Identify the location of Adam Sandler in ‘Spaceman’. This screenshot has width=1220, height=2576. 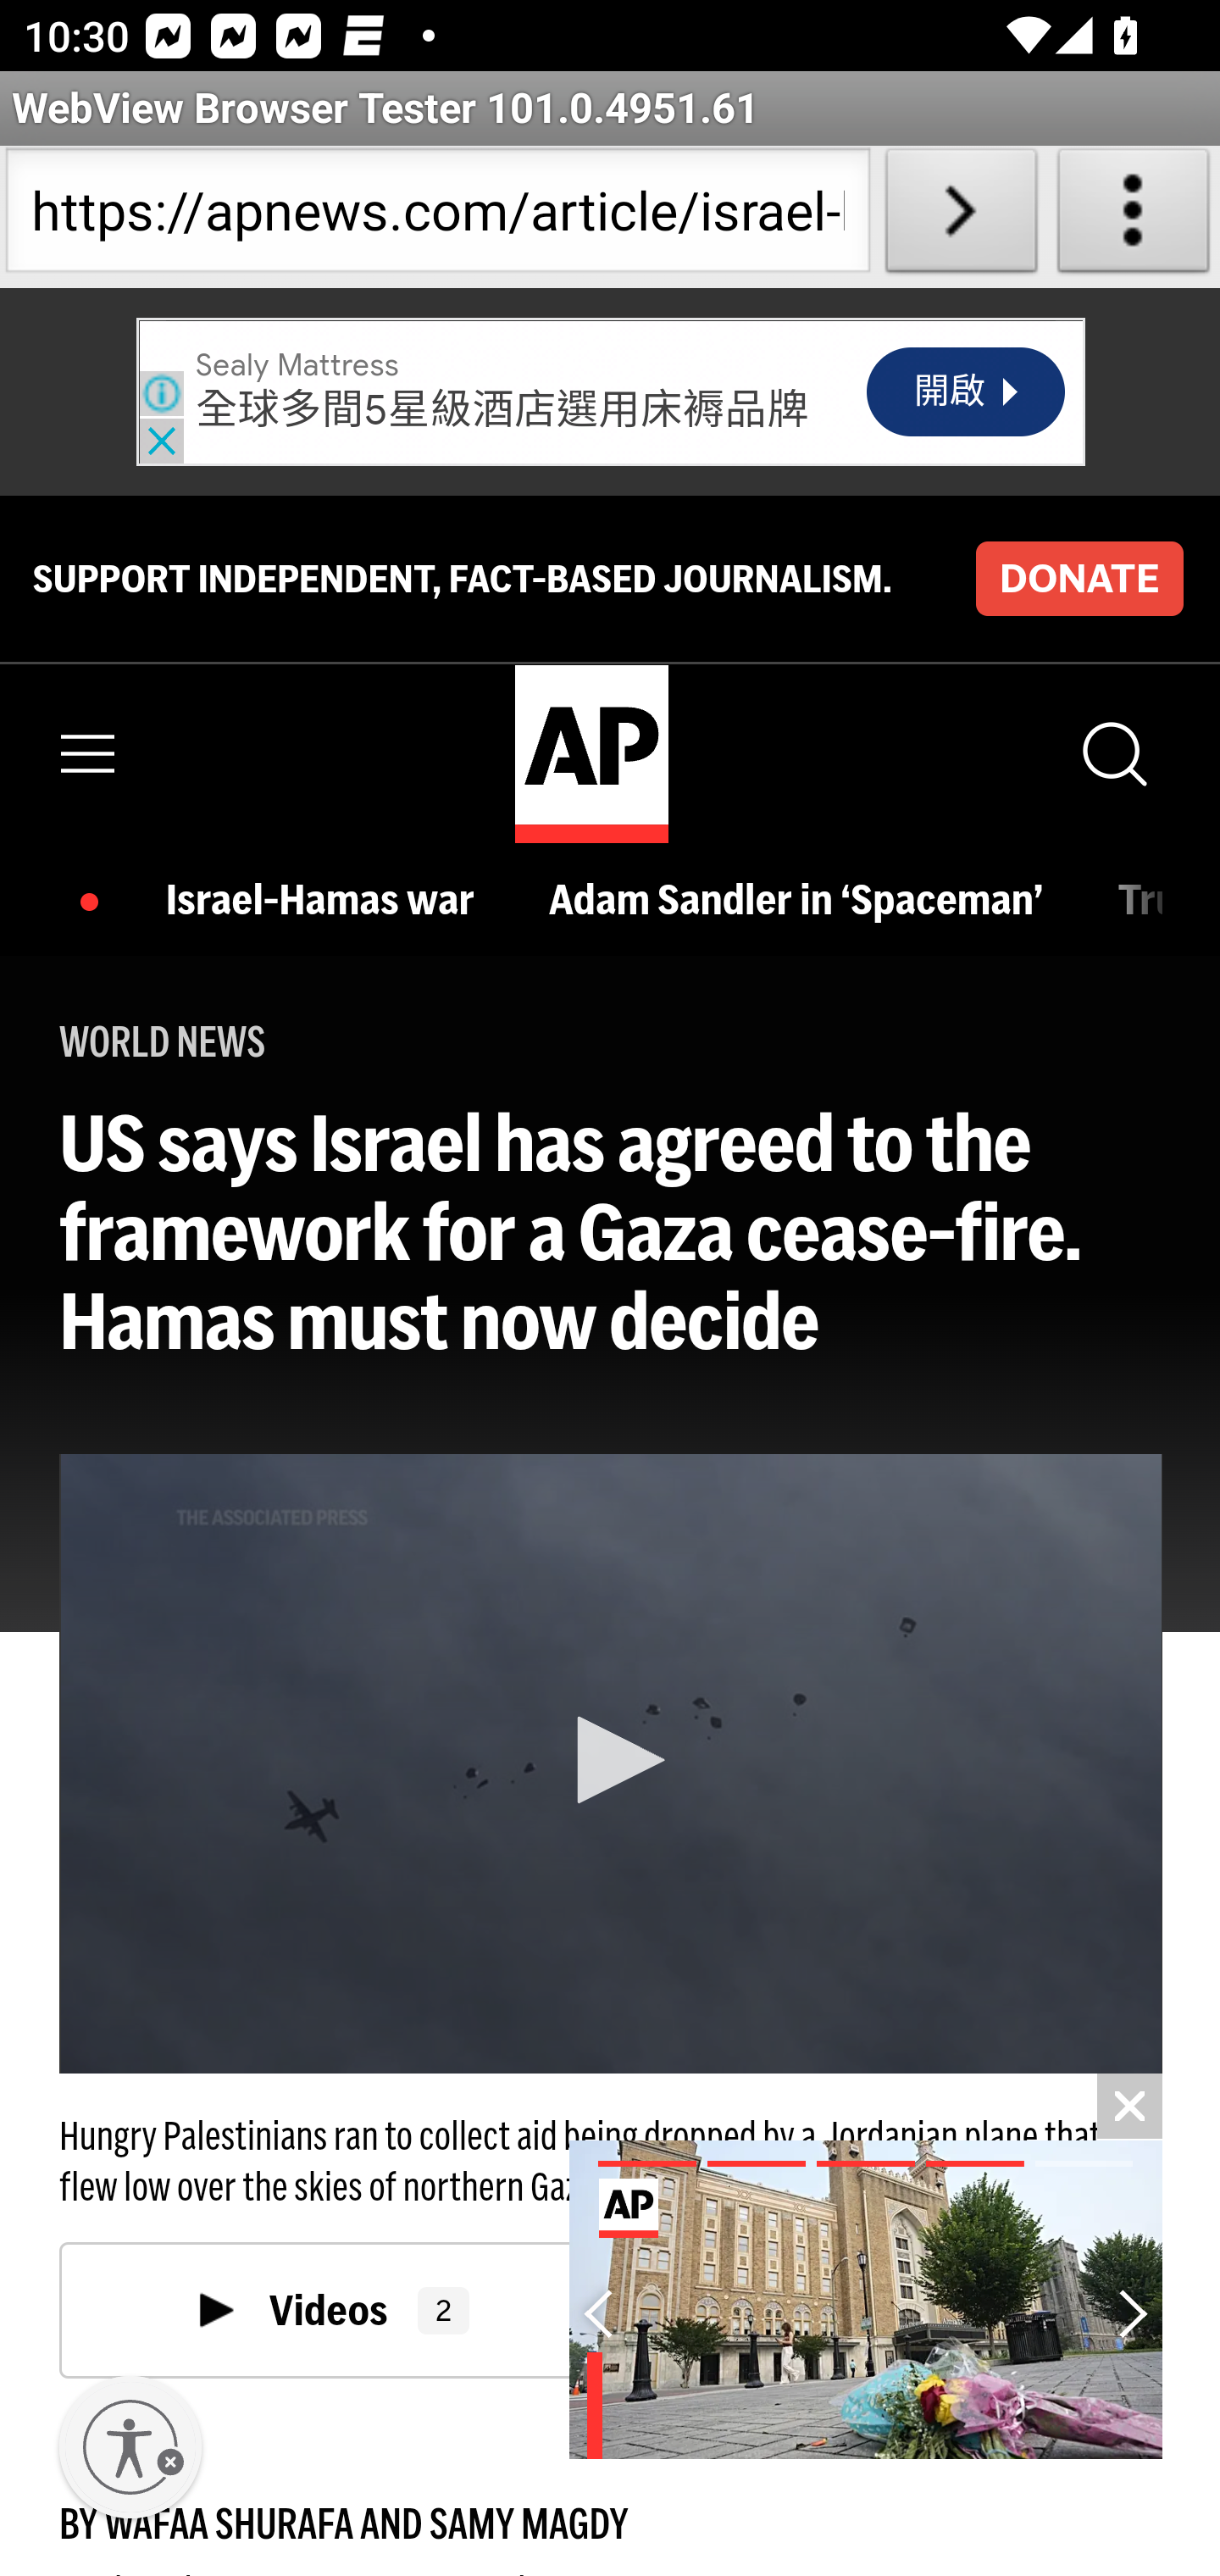
(803, 902).